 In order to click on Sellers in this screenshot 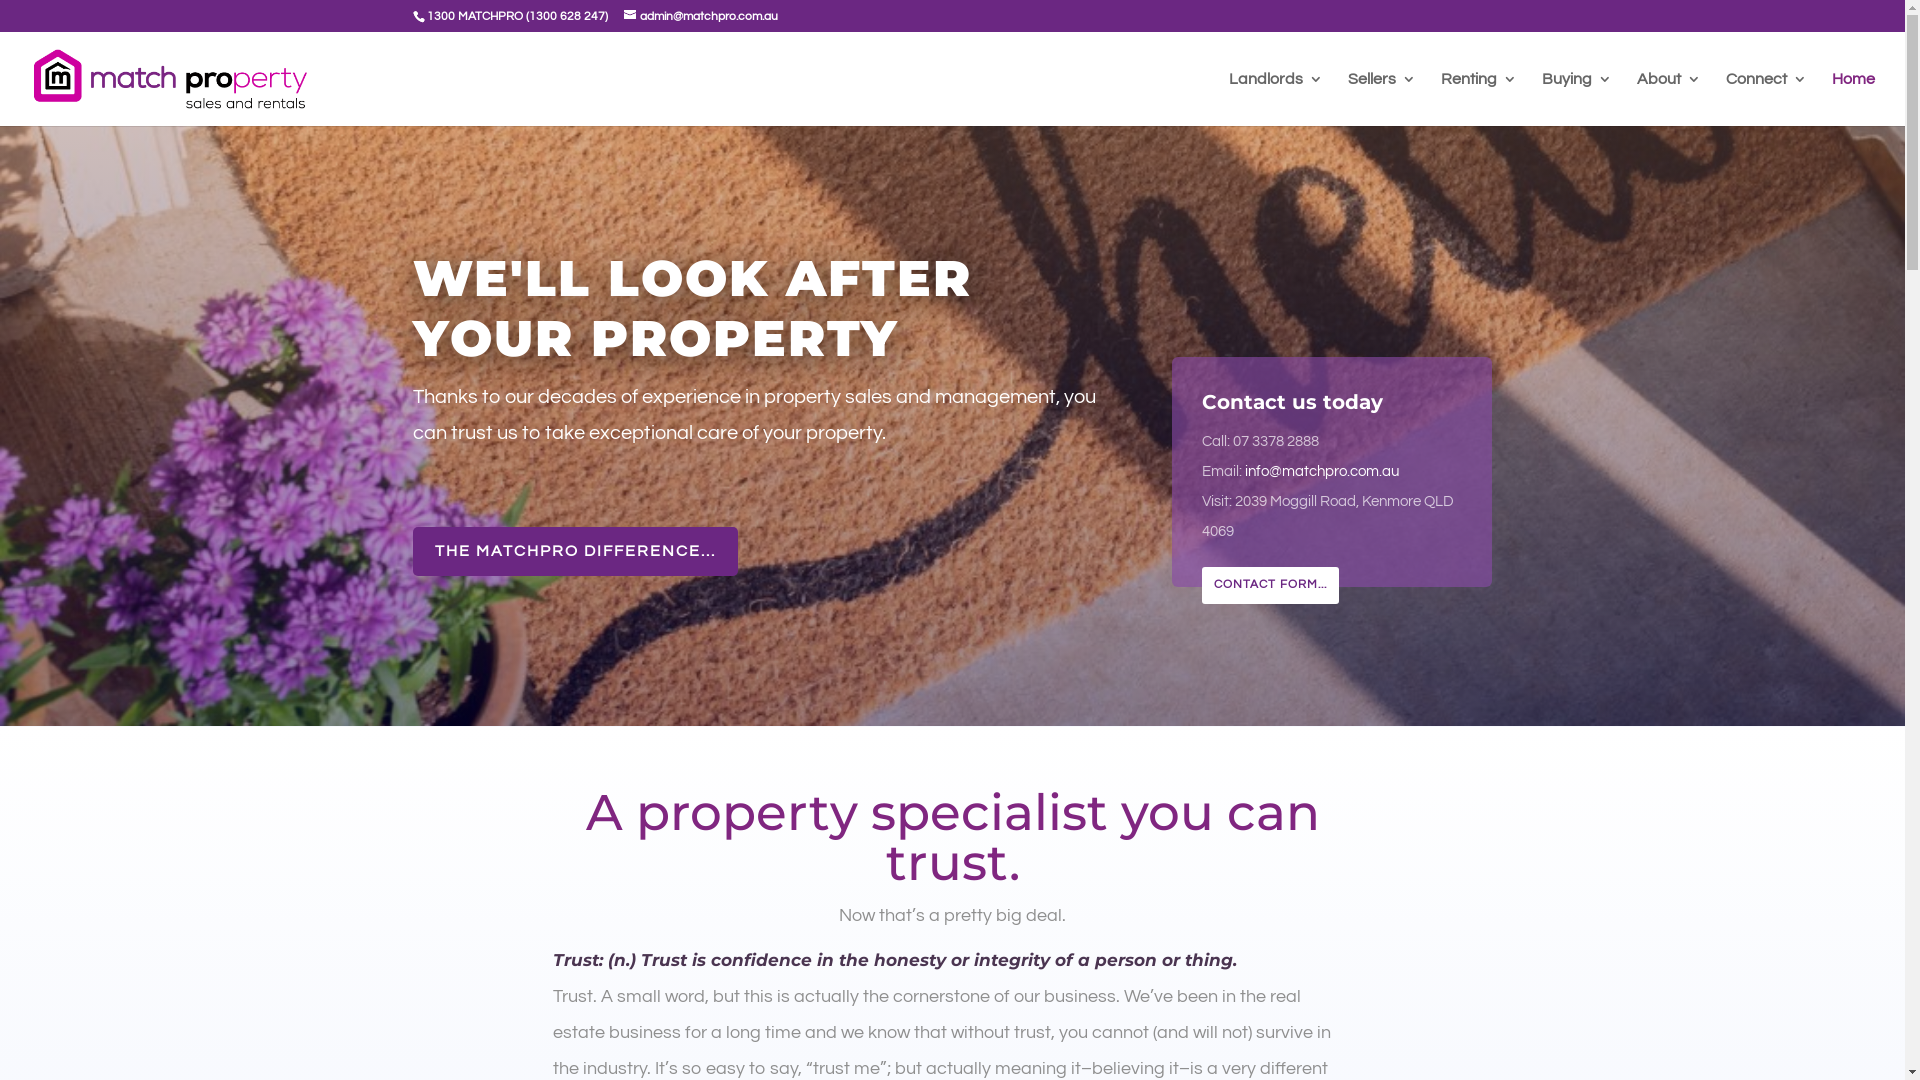, I will do `click(1382, 99)`.